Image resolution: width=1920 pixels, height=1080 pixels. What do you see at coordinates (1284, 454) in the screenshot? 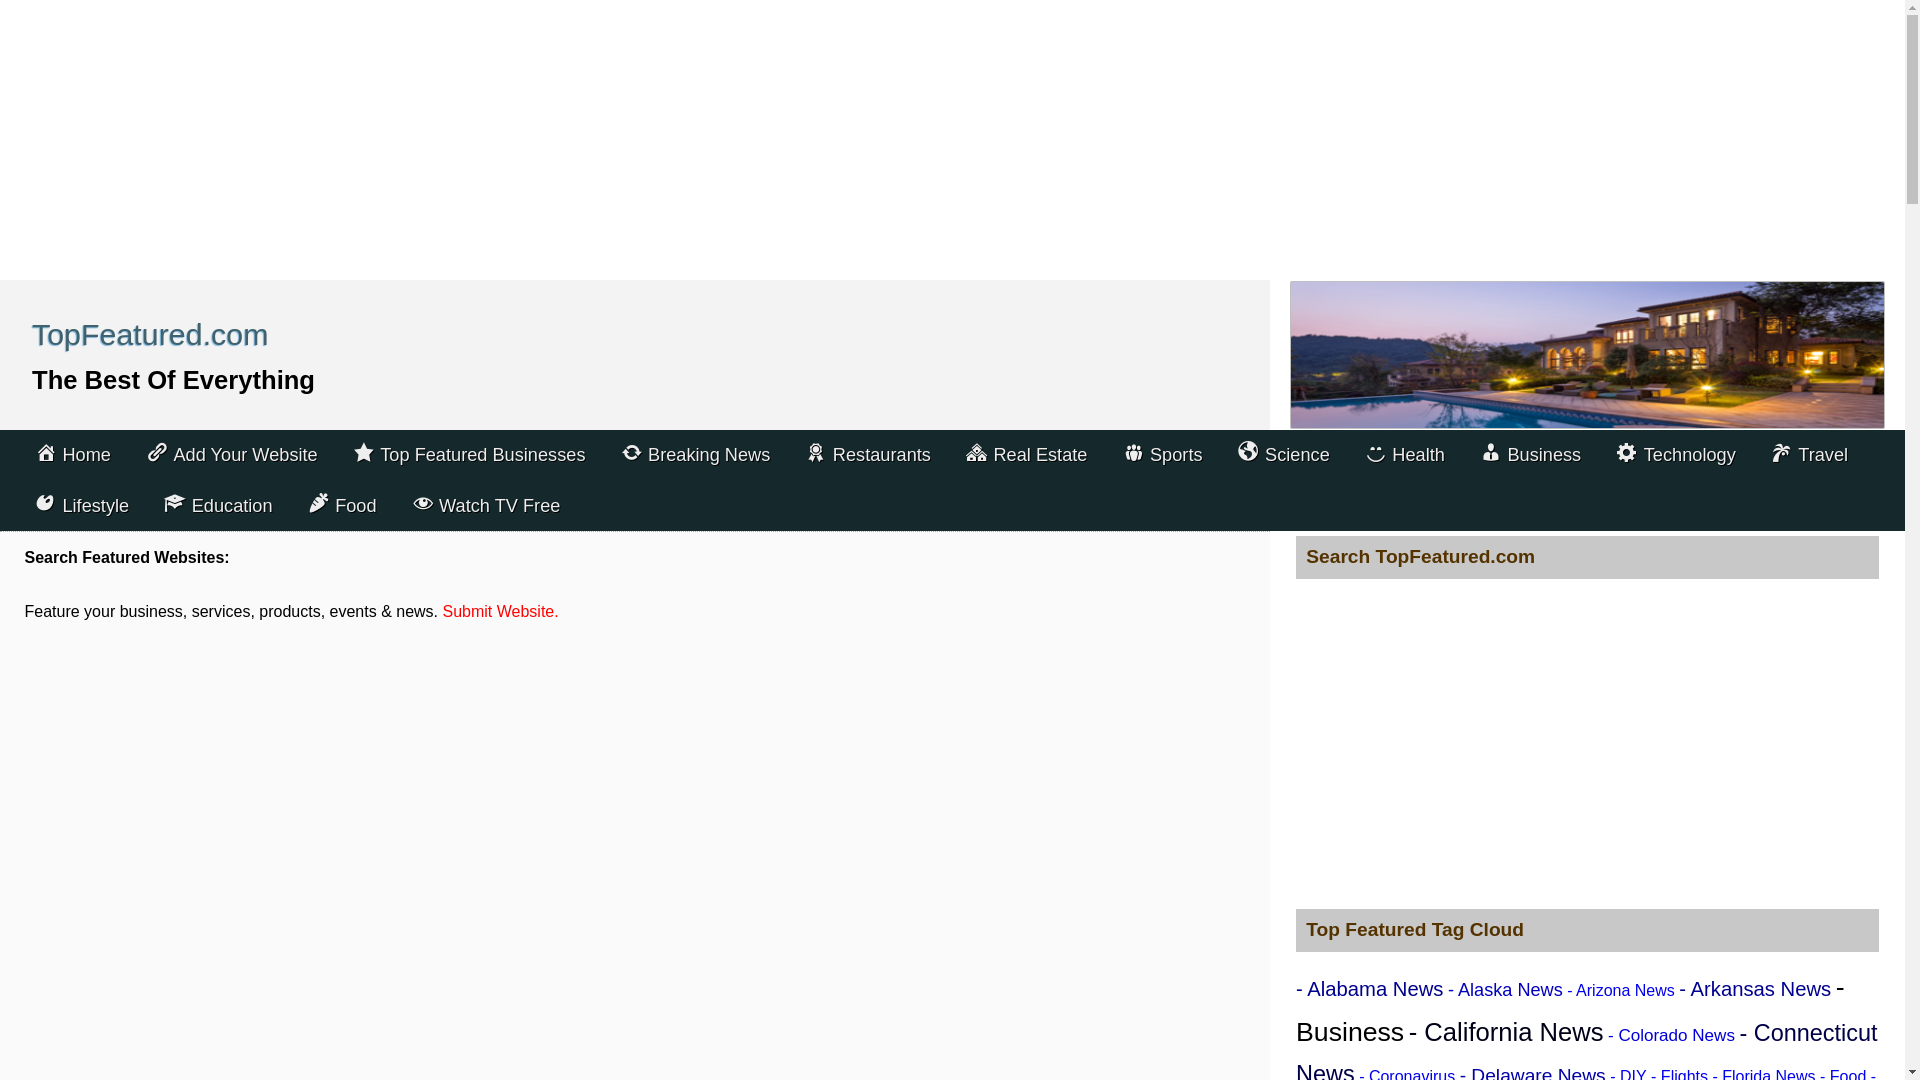
I see `Science` at bounding box center [1284, 454].